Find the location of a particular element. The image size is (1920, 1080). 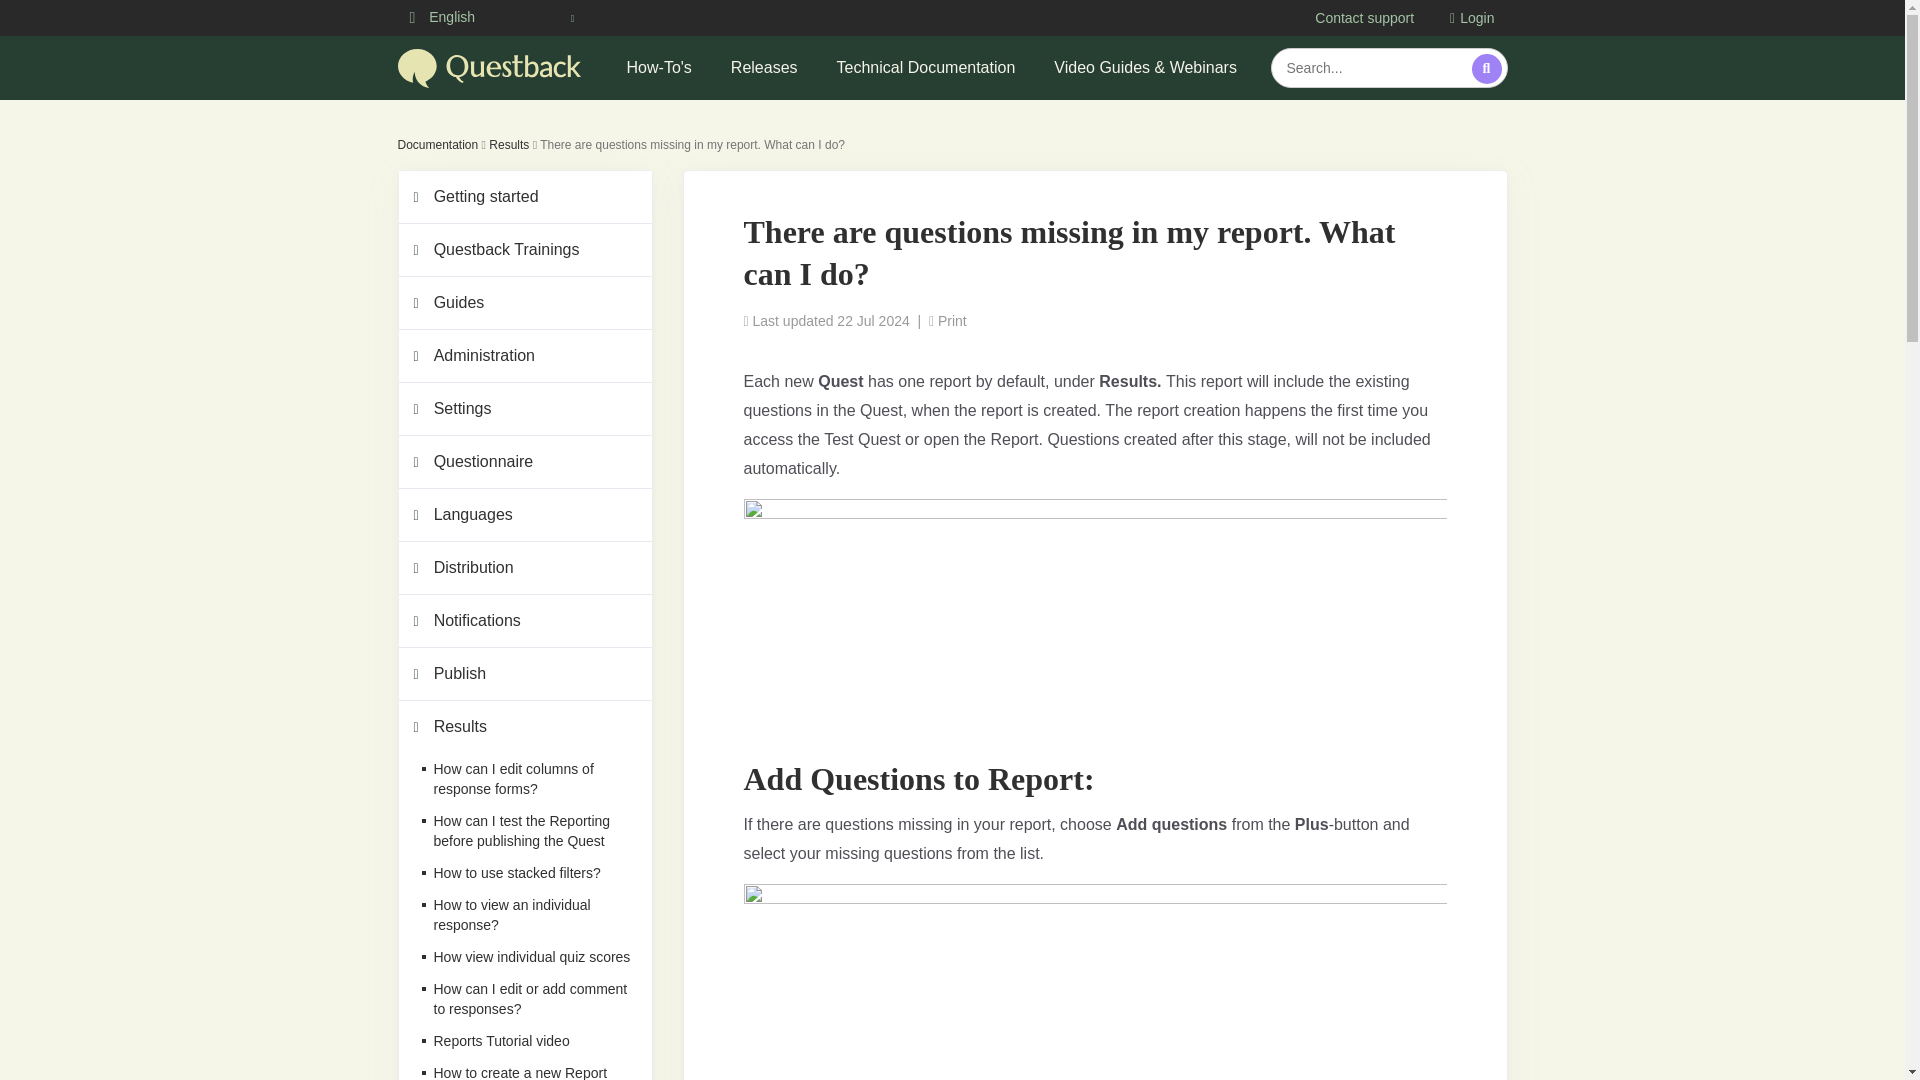

Login is located at coordinates (1471, 17).